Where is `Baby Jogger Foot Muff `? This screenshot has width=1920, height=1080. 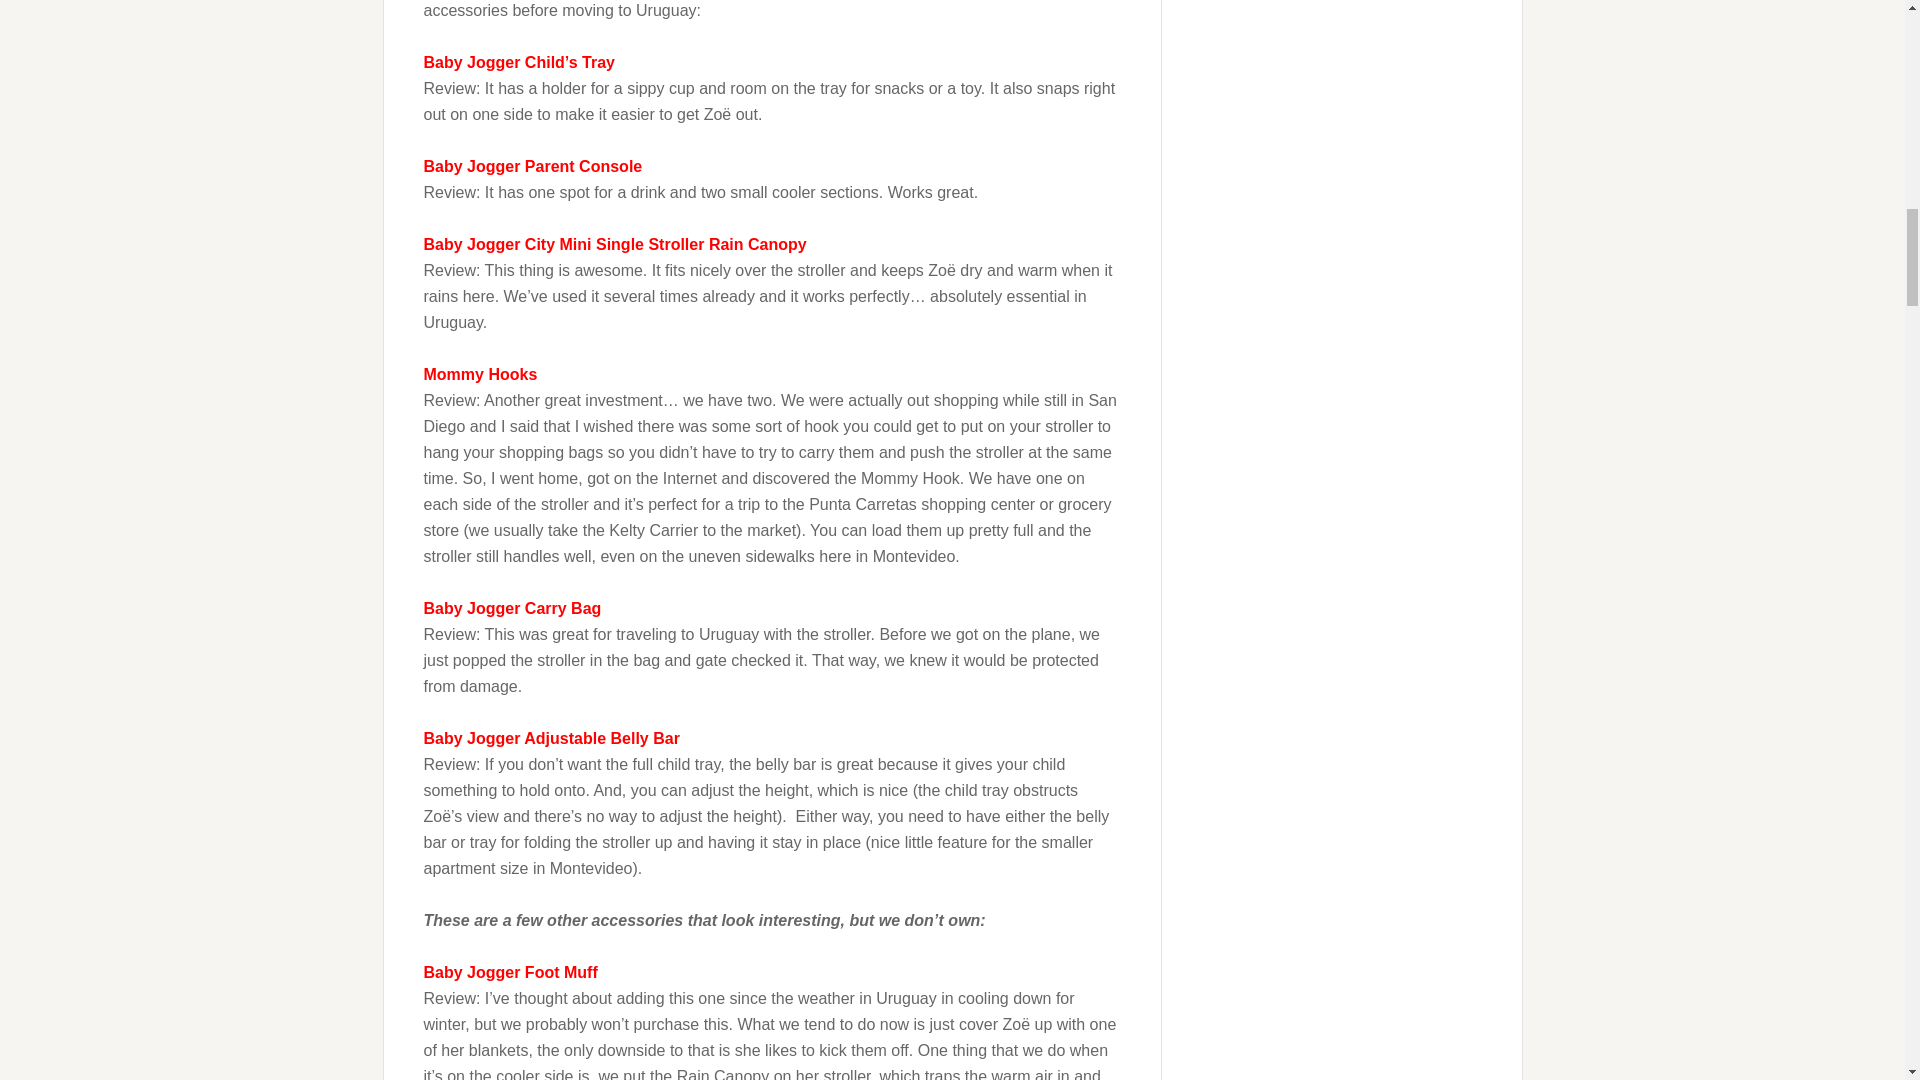
Baby Jogger Foot Muff  is located at coordinates (510, 972).